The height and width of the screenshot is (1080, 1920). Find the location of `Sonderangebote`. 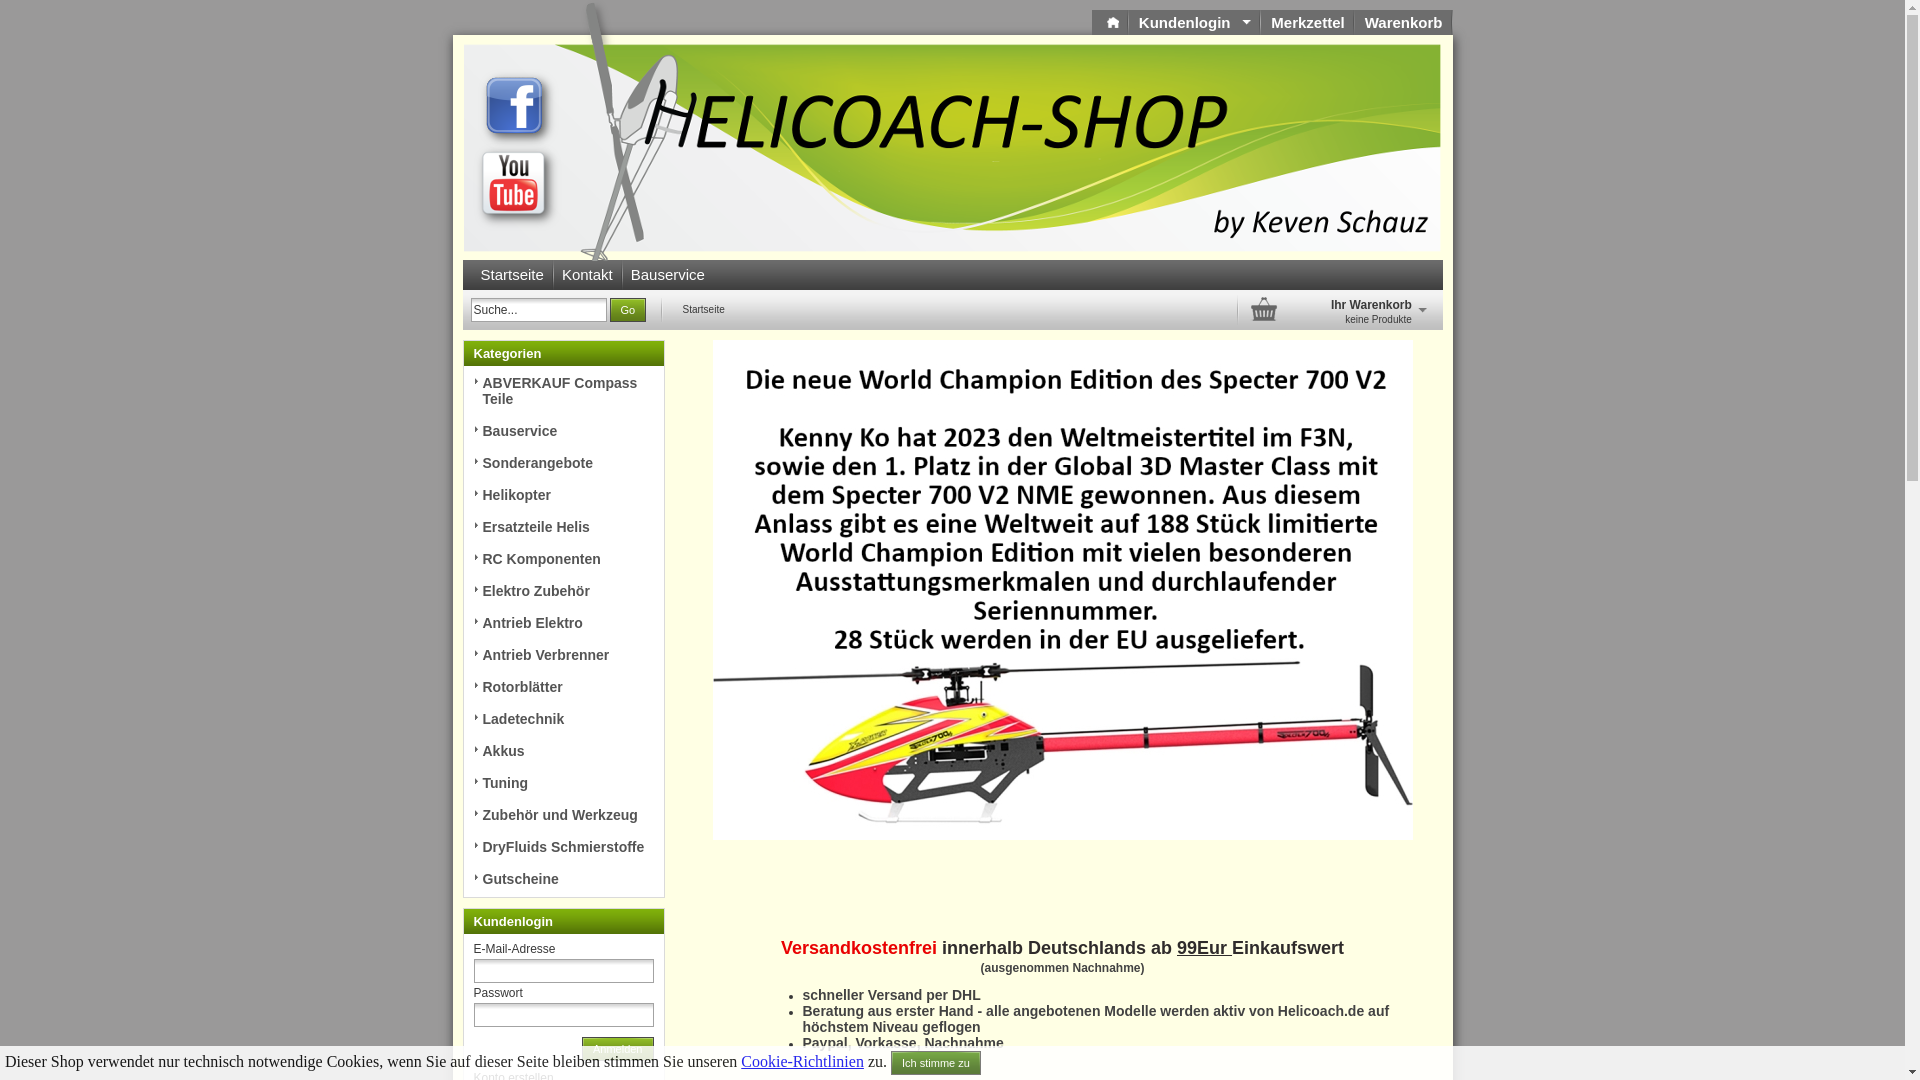

Sonderangebote is located at coordinates (476, 458).